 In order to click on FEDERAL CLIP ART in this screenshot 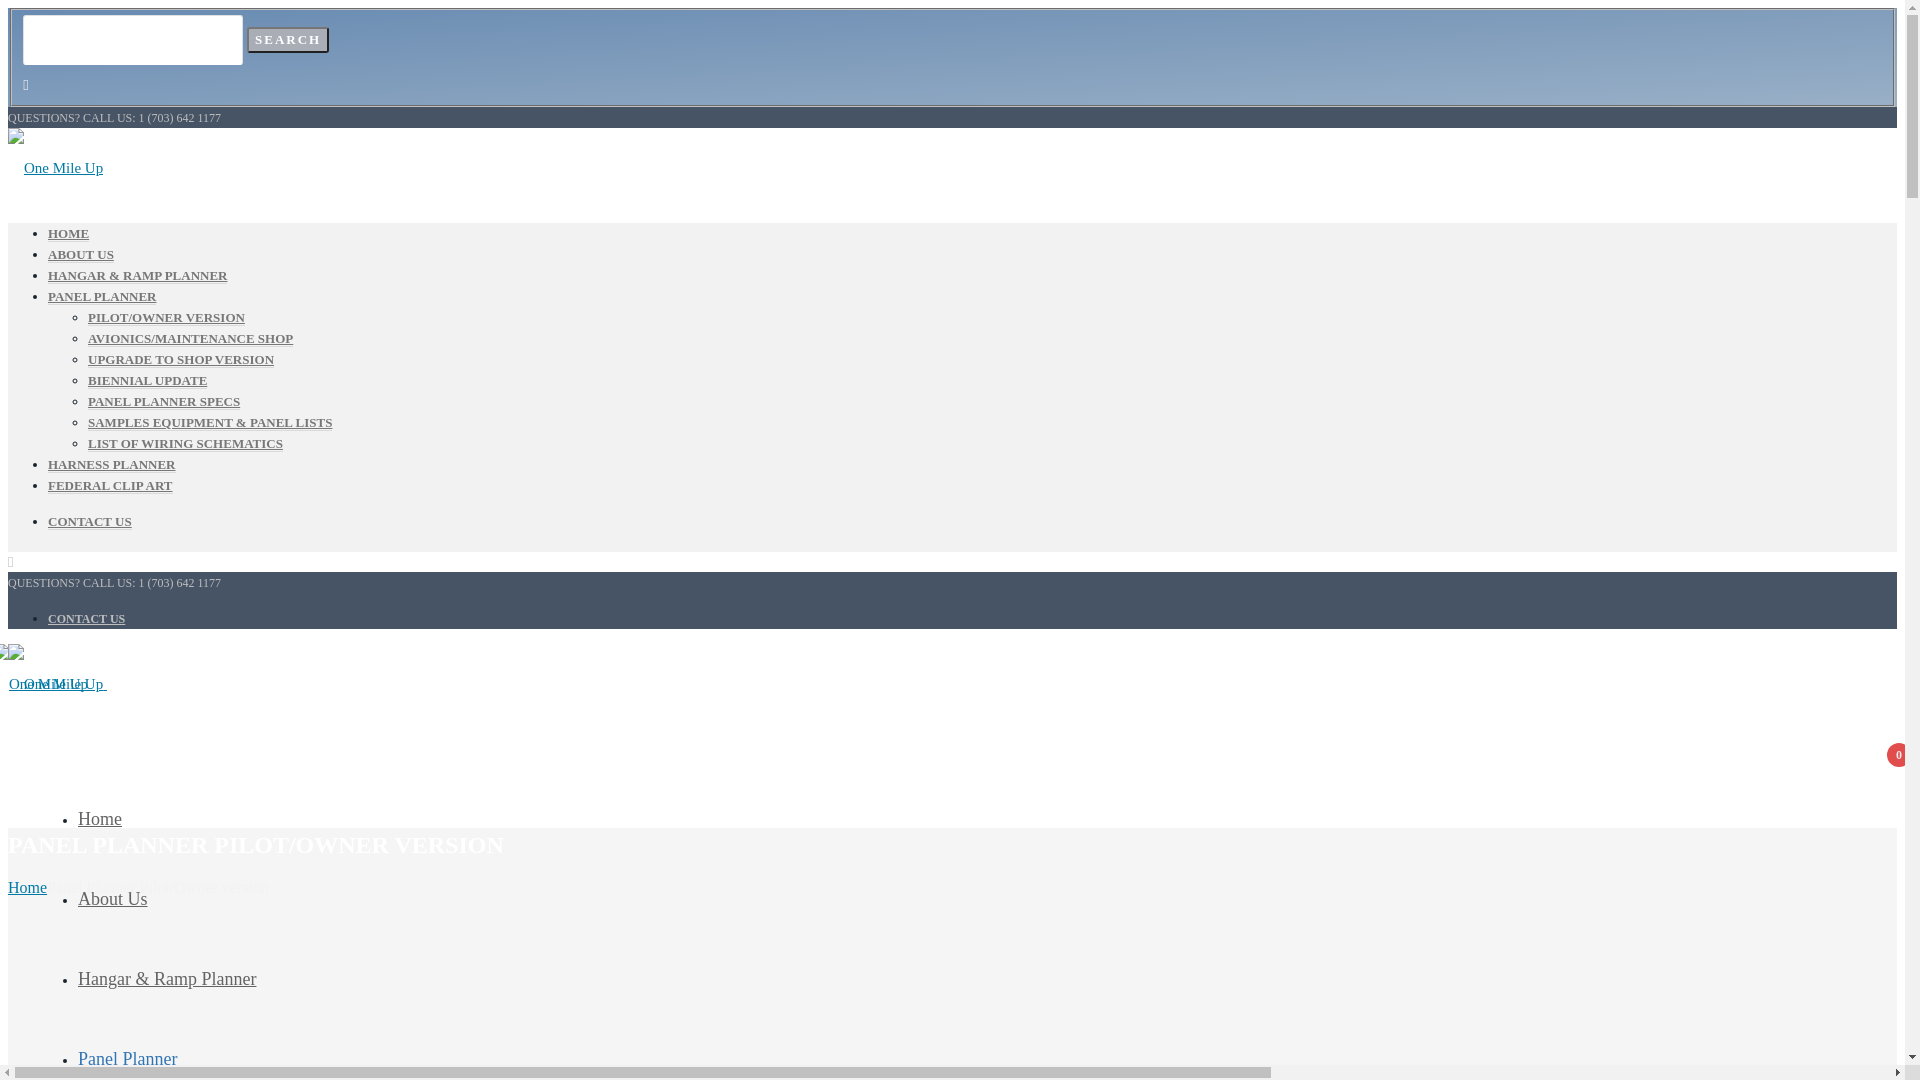, I will do `click(110, 486)`.